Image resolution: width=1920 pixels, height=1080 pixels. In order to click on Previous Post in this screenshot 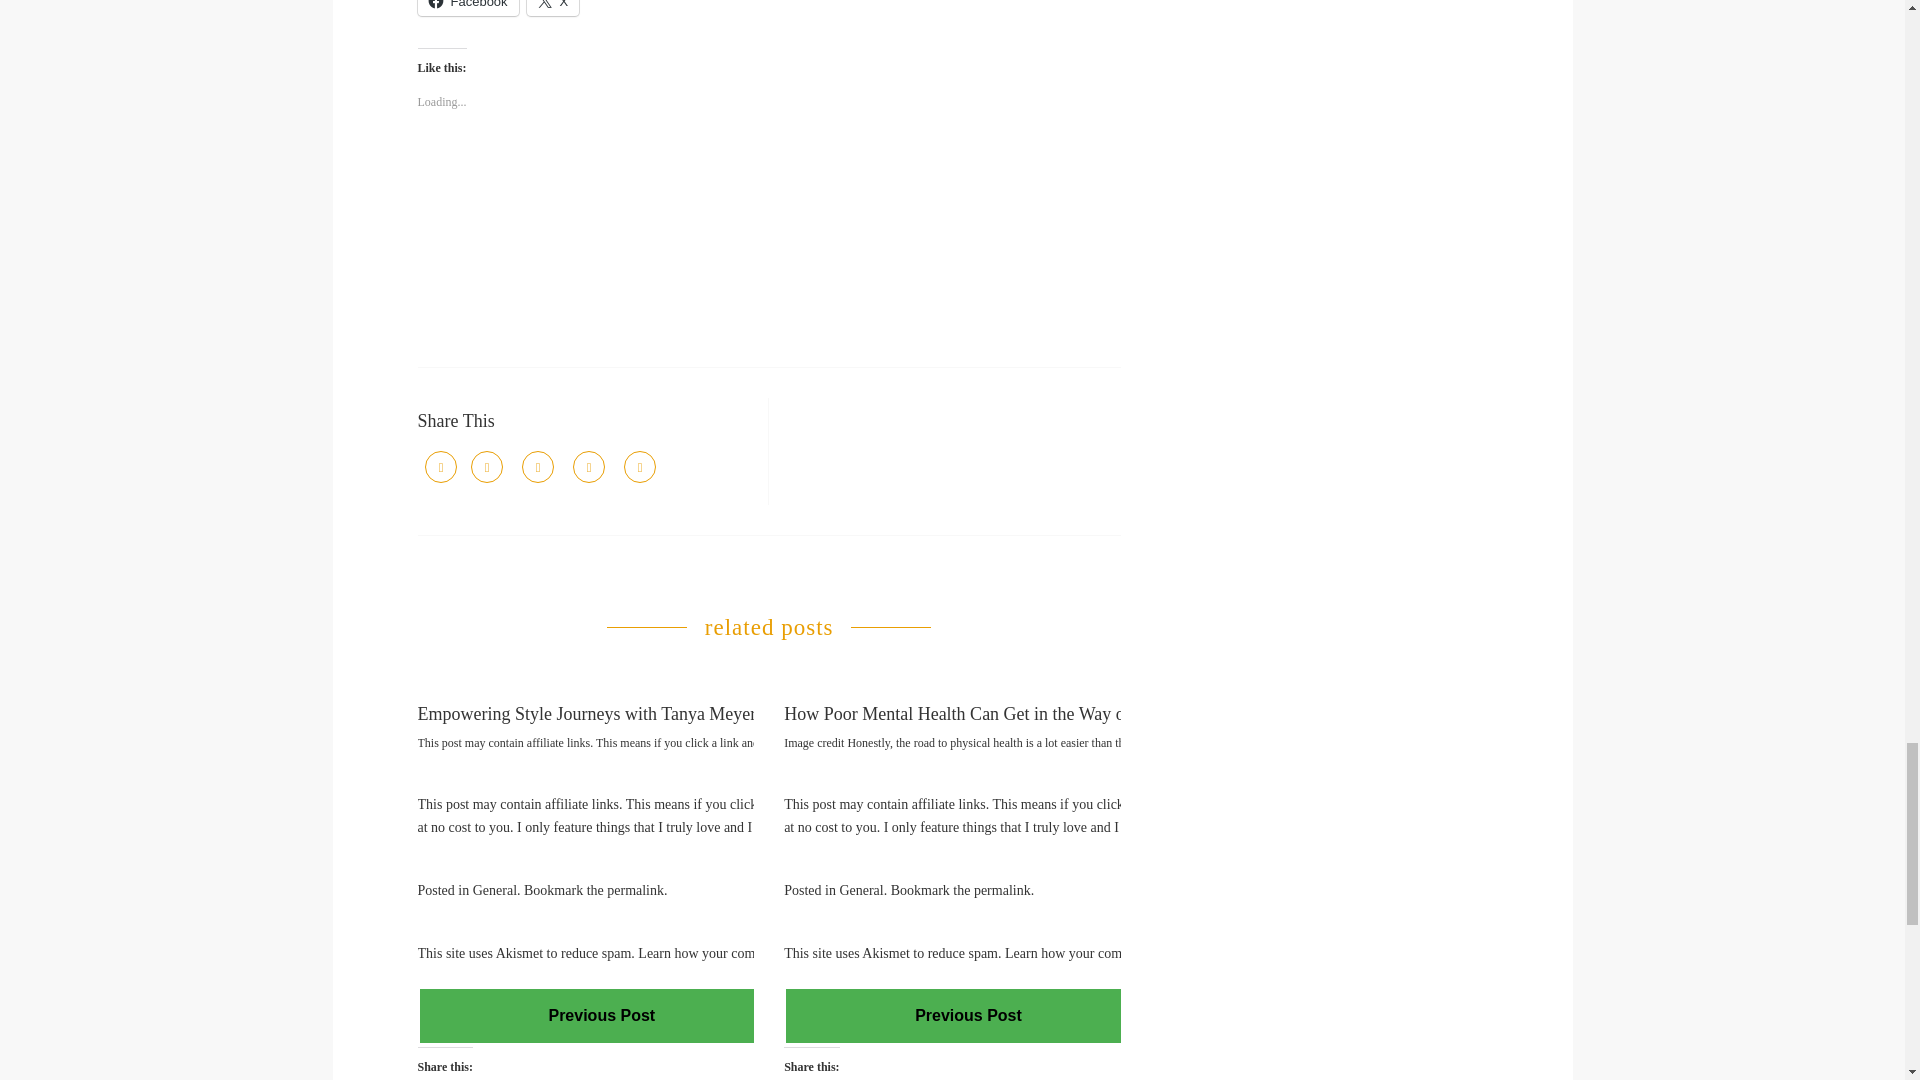, I will do `click(602, 1014)`.